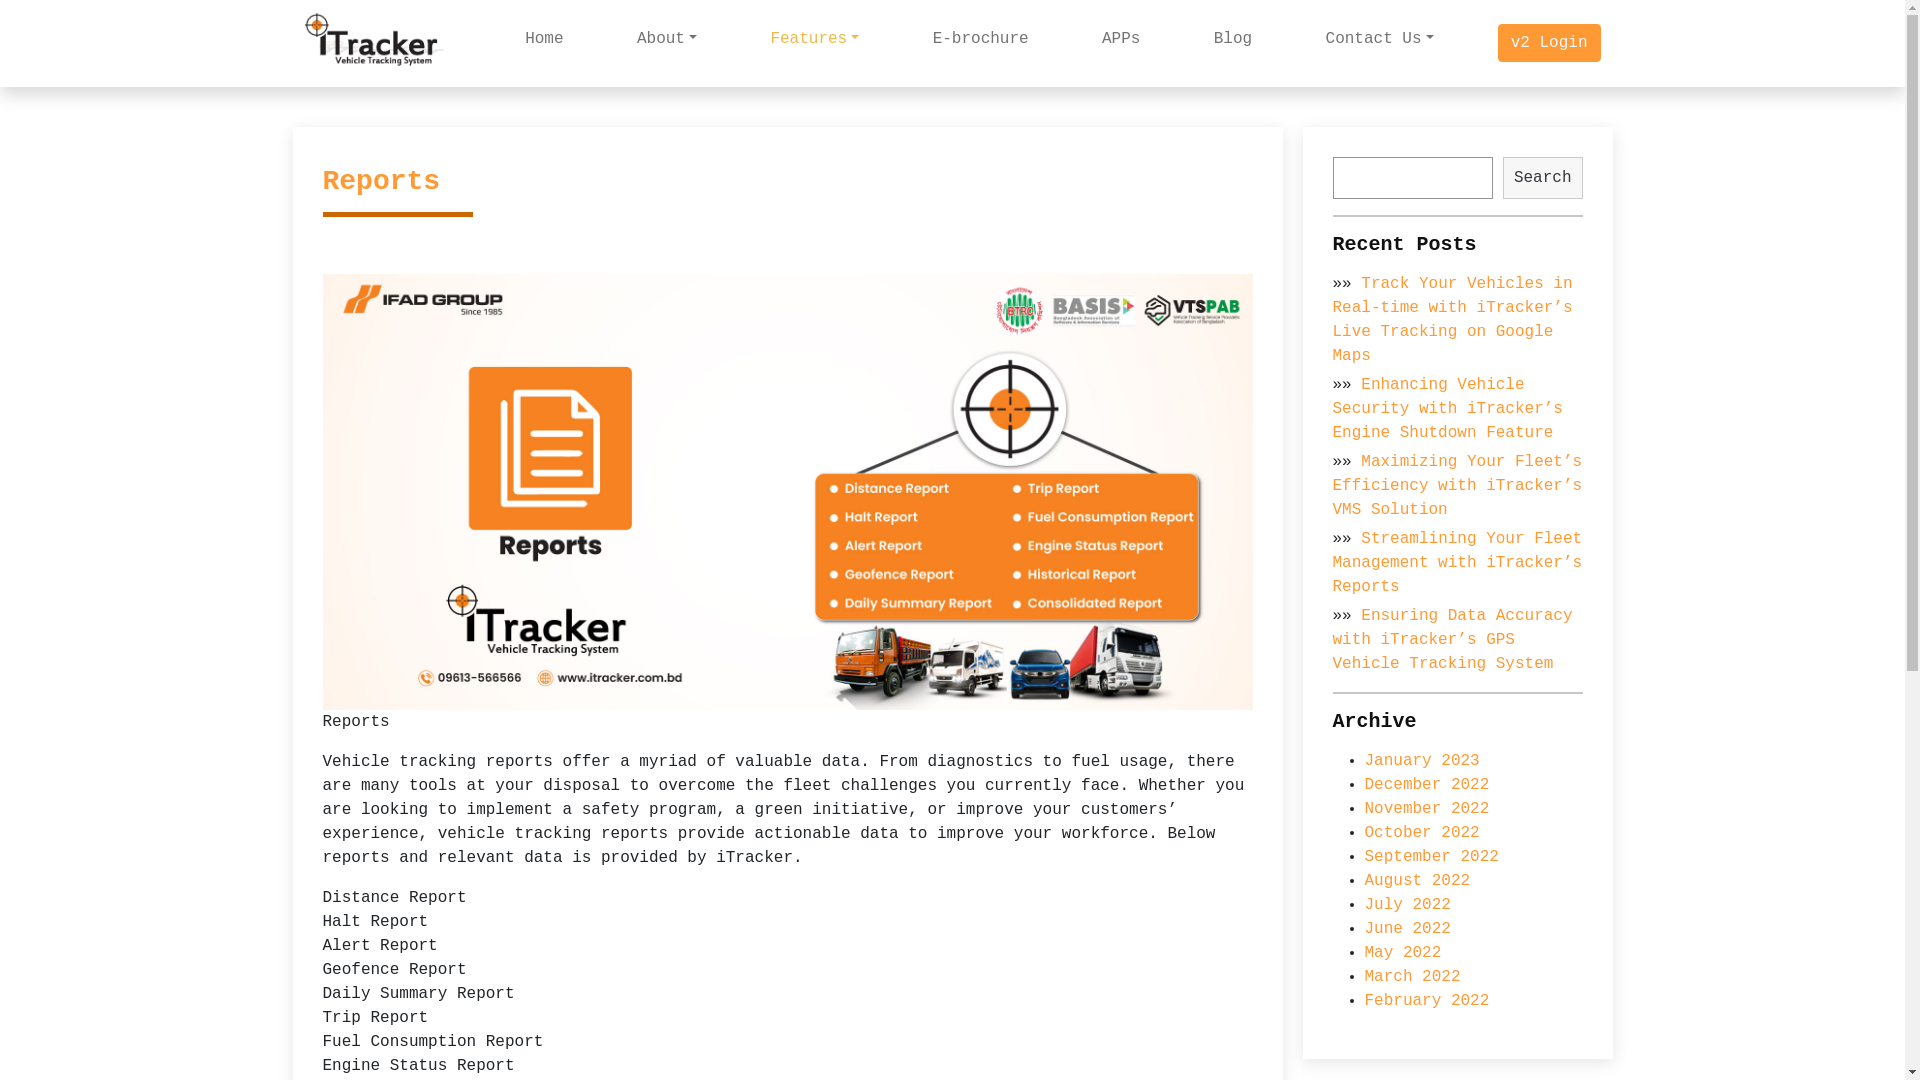  Describe the element at coordinates (1412, 977) in the screenshot. I see `March 2022` at that location.